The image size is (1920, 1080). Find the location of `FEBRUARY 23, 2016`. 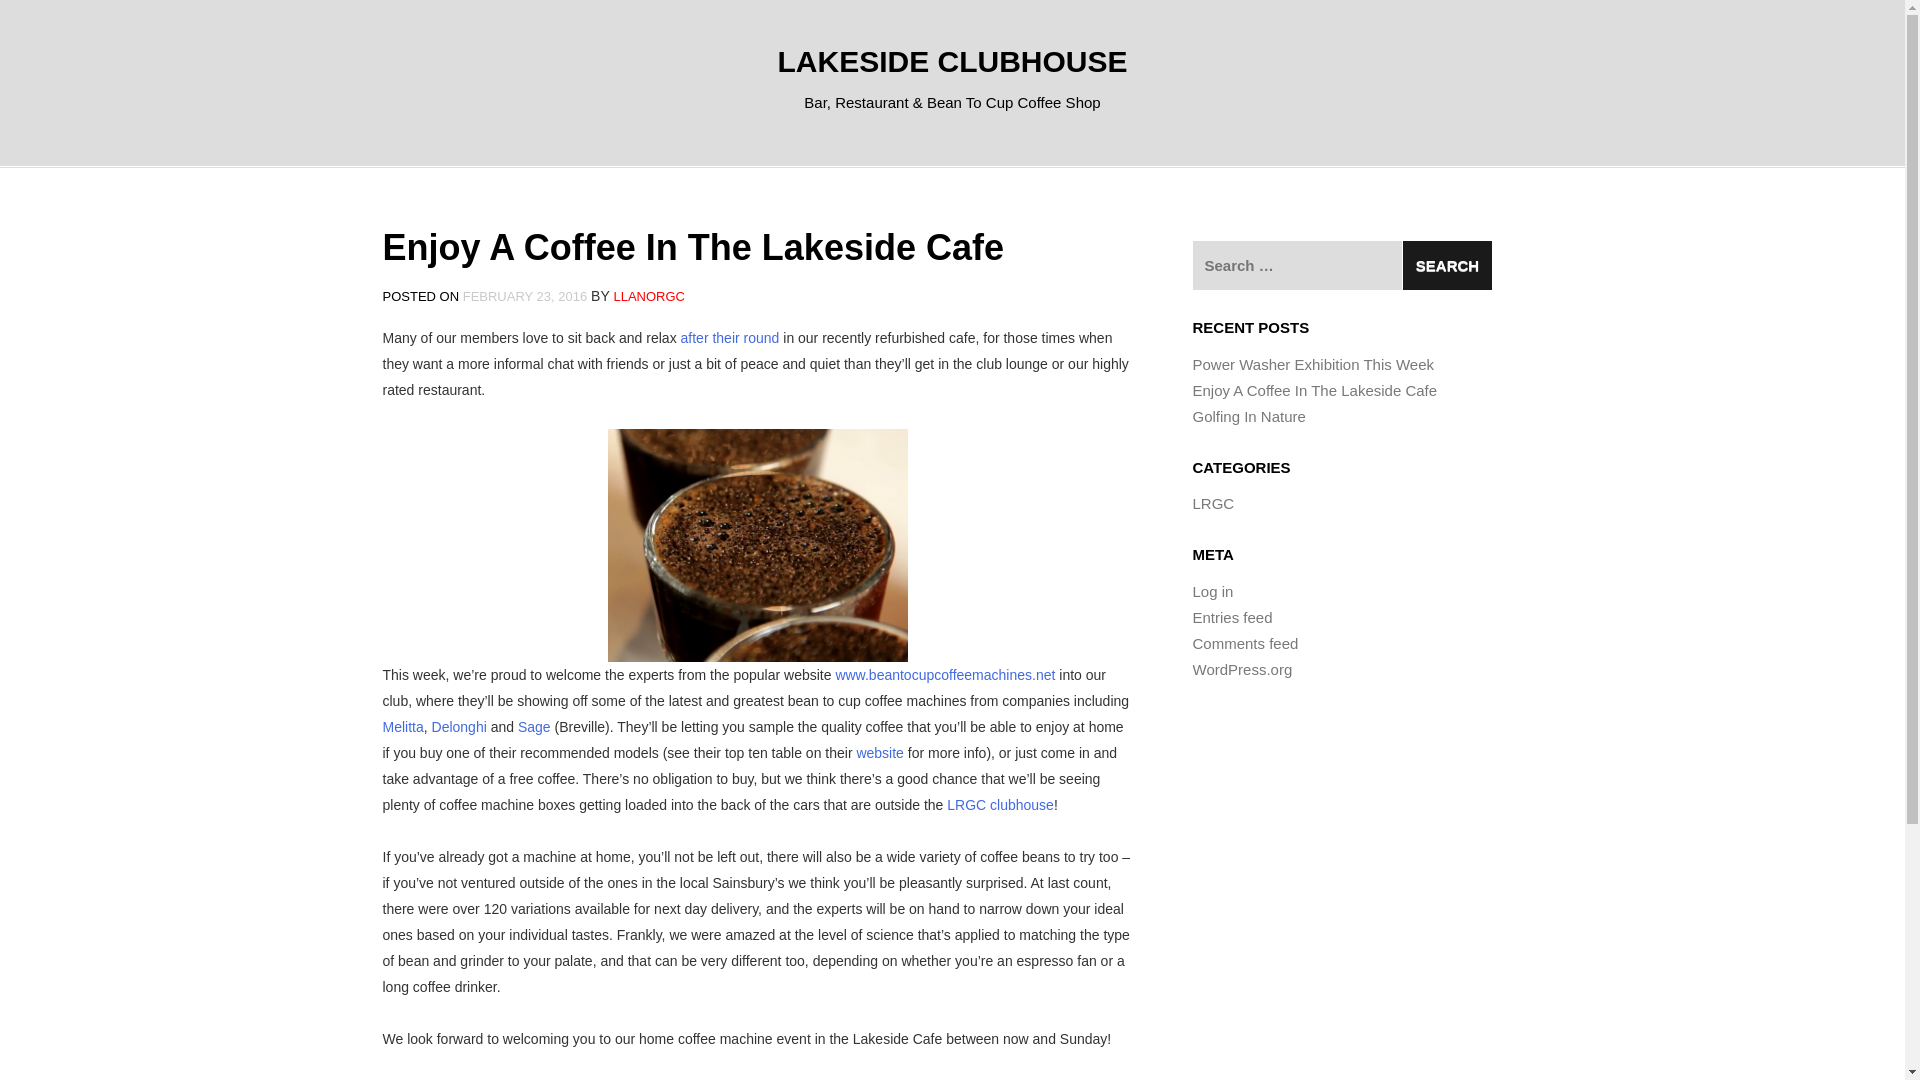

FEBRUARY 23, 2016 is located at coordinates (524, 296).